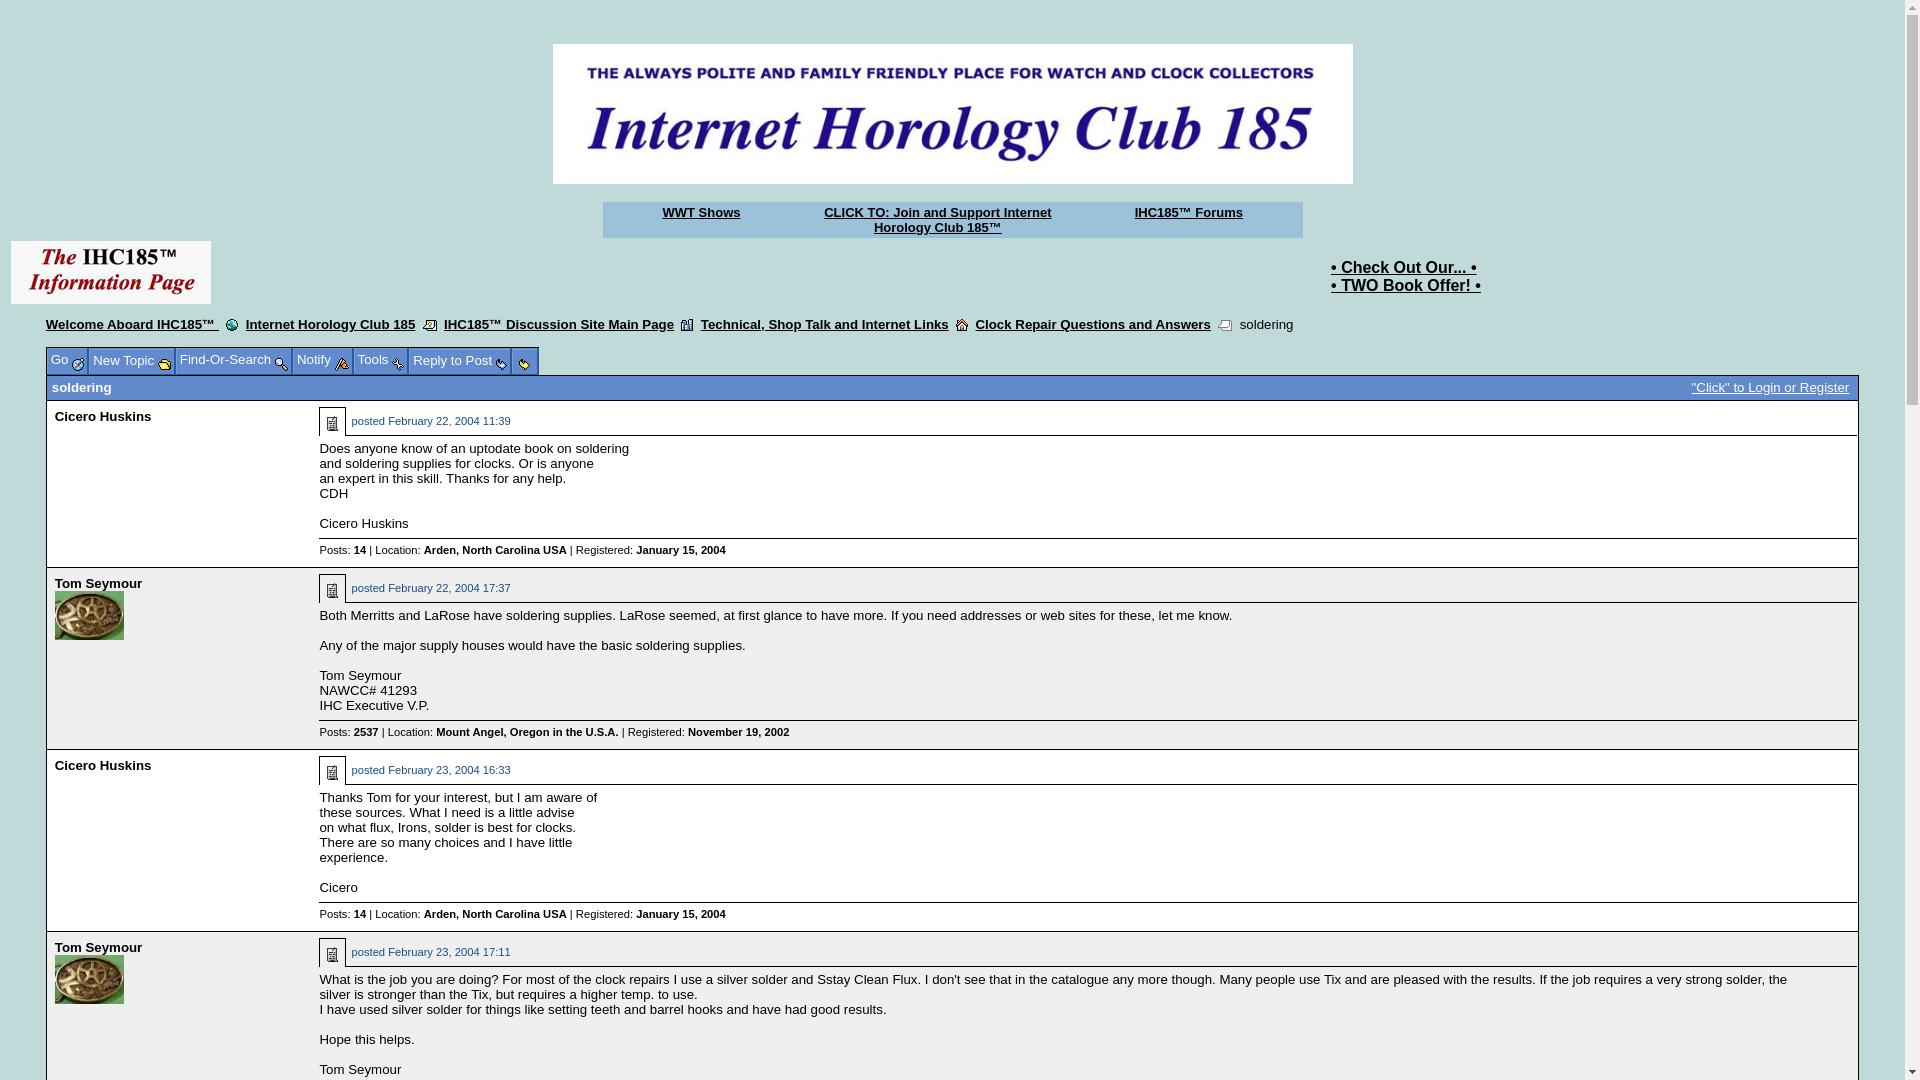  Describe the element at coordinates (292, 361) in the screenshot. I see `Go
New Topic
Find-Or-Search
Notify
Tools
Reply to Post
  ` at that location.